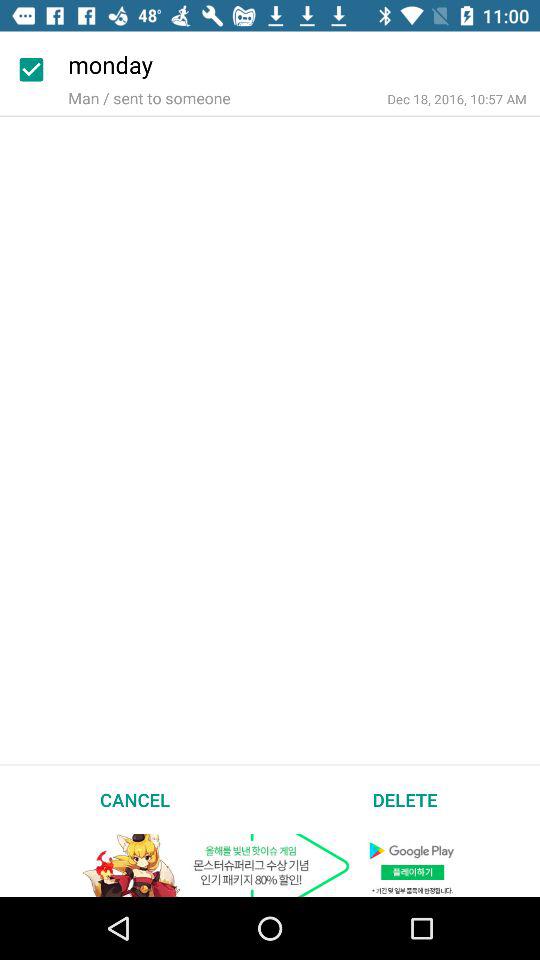 The width and height of the screenshot is (540, 960). What do you see at coordinates (456, 98) in the screenshot?
I see `turn on the dec 18 2016 icon` at bounding box center [456, 98].